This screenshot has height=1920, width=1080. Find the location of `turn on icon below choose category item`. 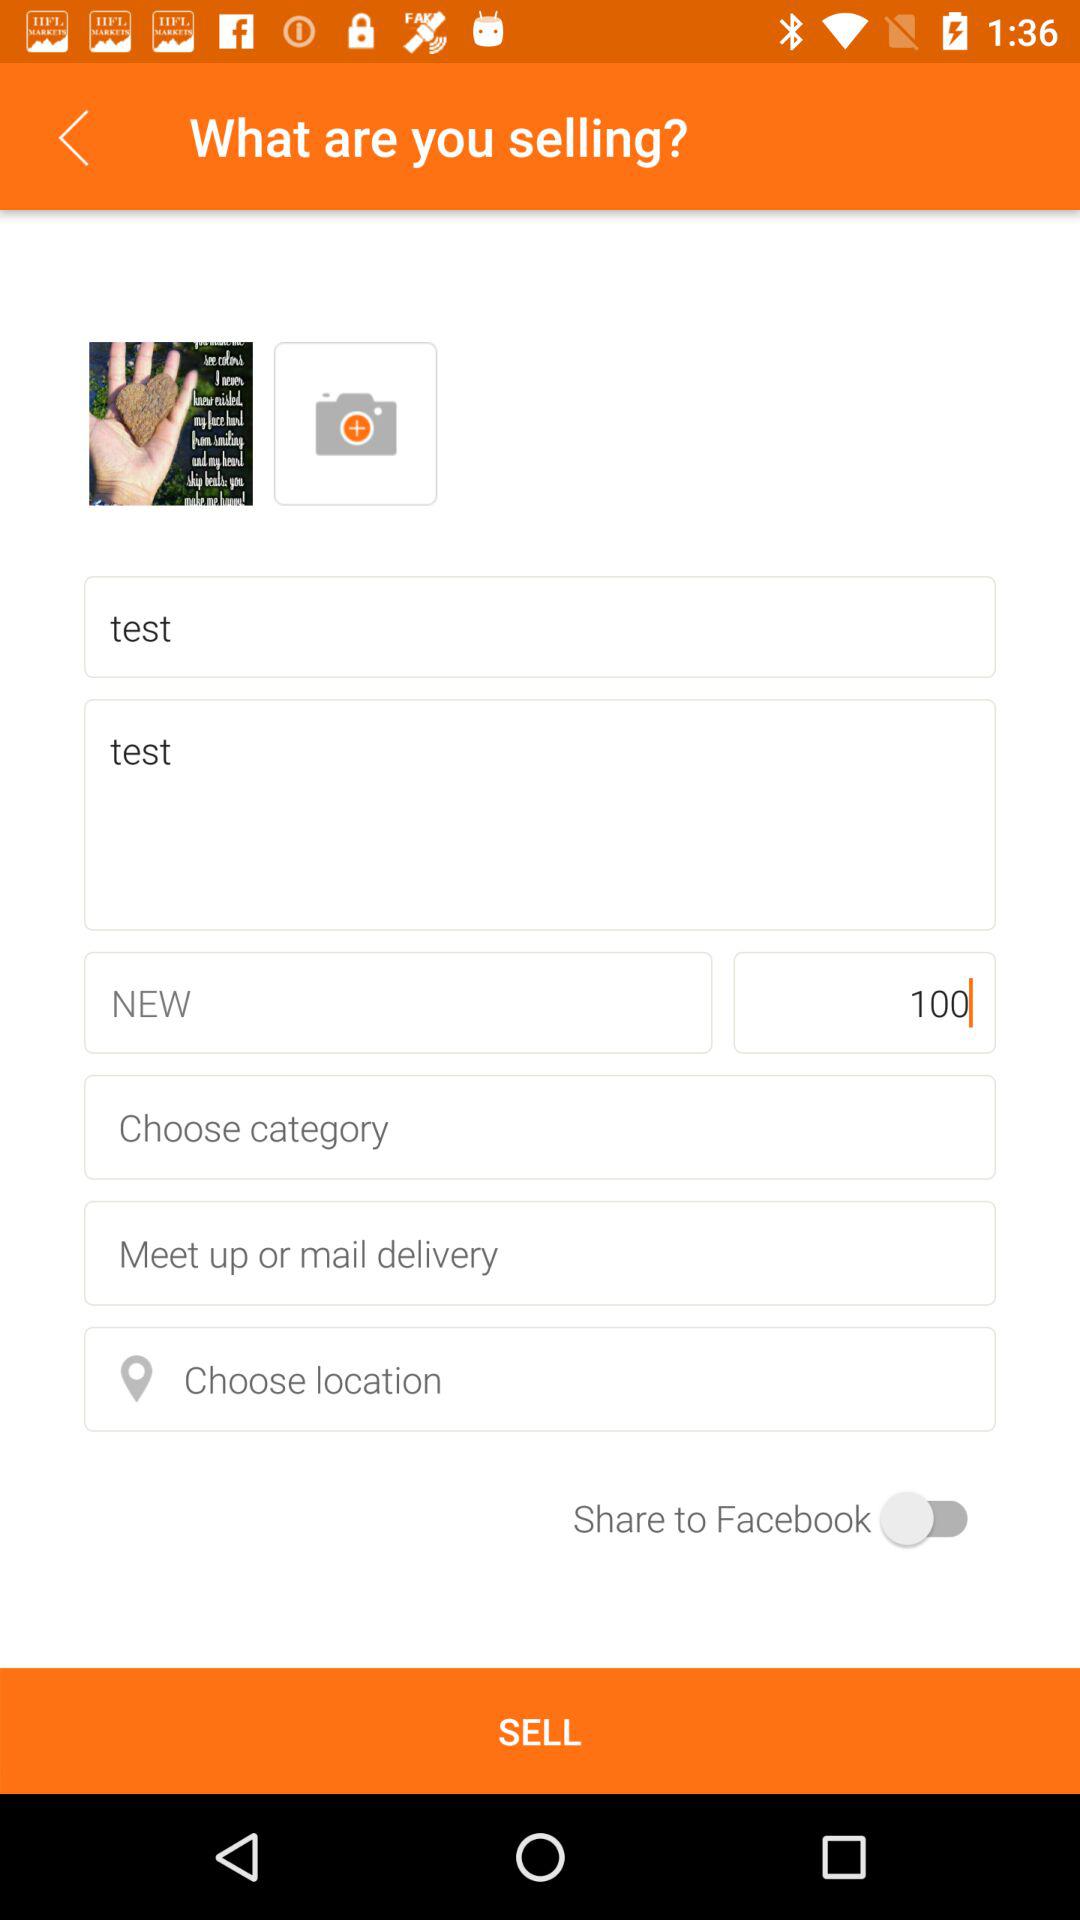

turn on icon below choose category item is located at coordinates (540, 1252).